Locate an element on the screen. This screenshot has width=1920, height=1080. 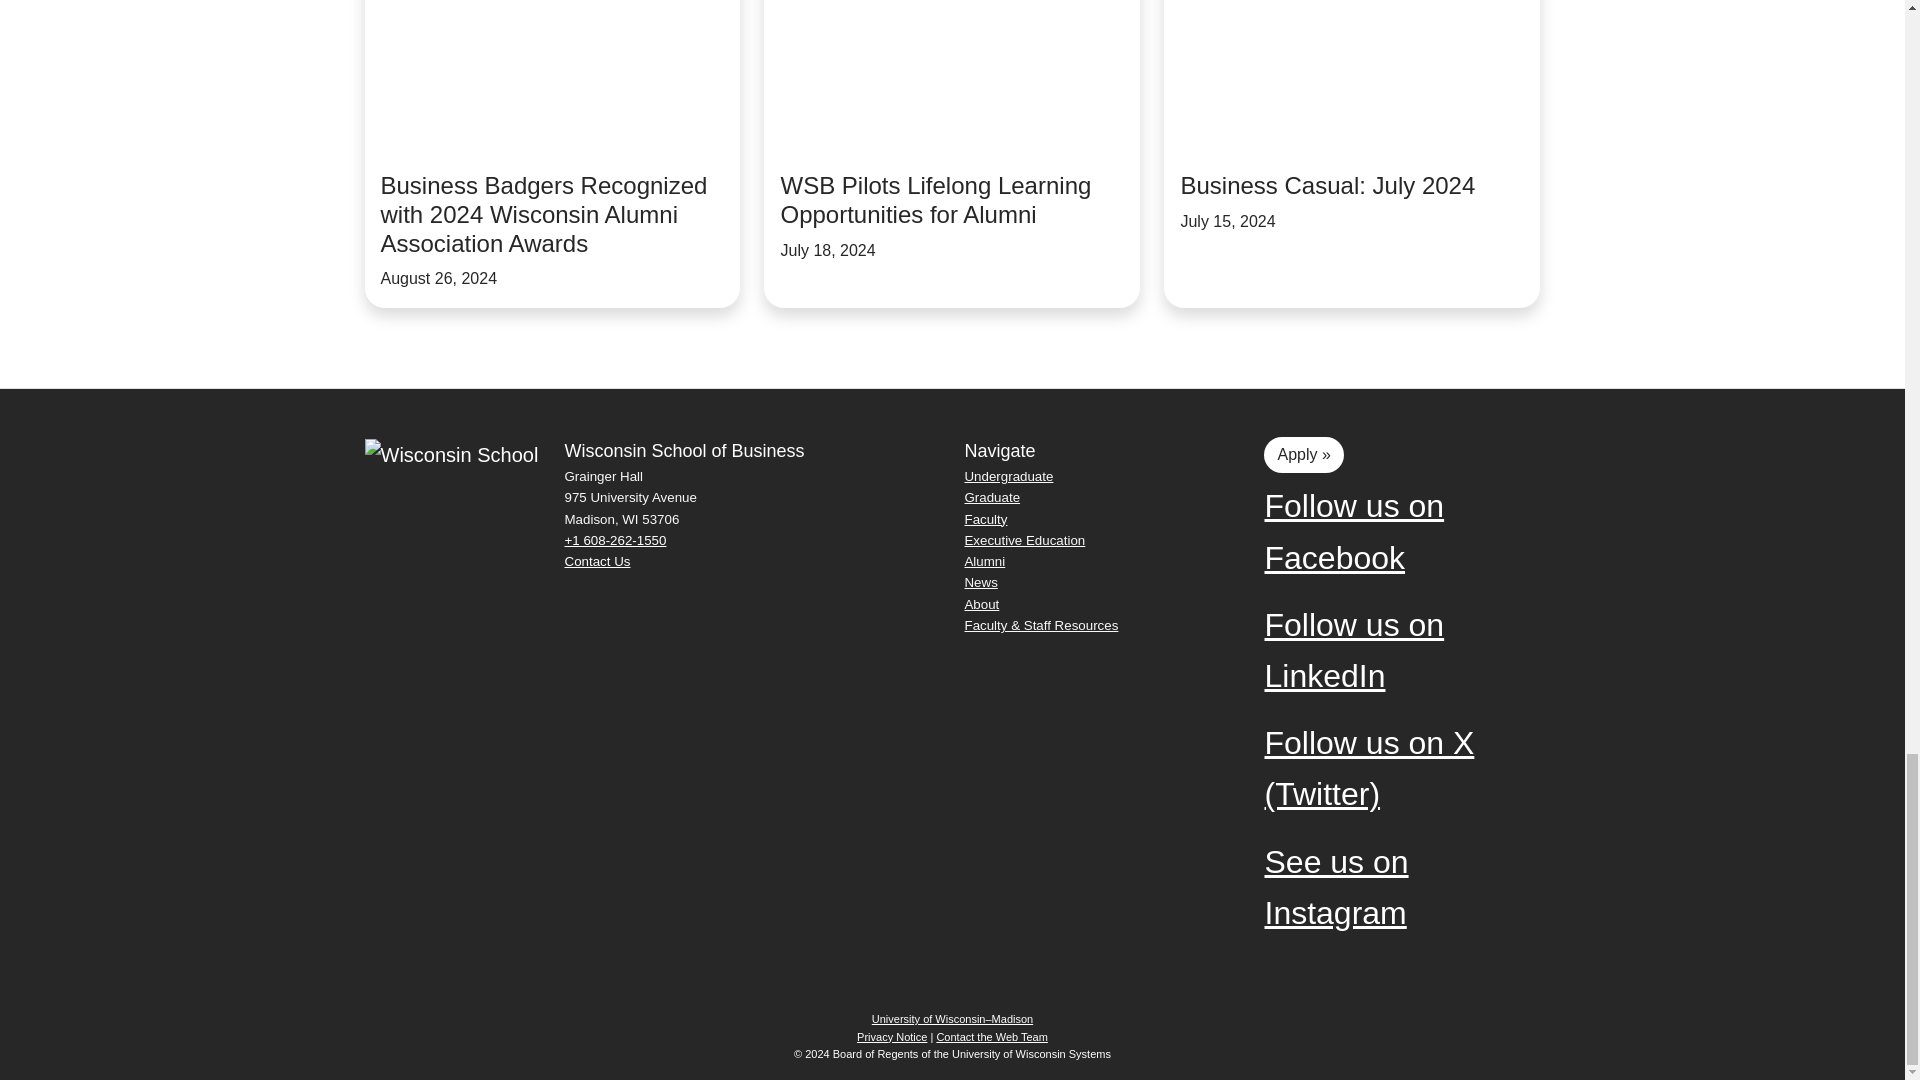
Alumni is located at coordinates (1089, 561).